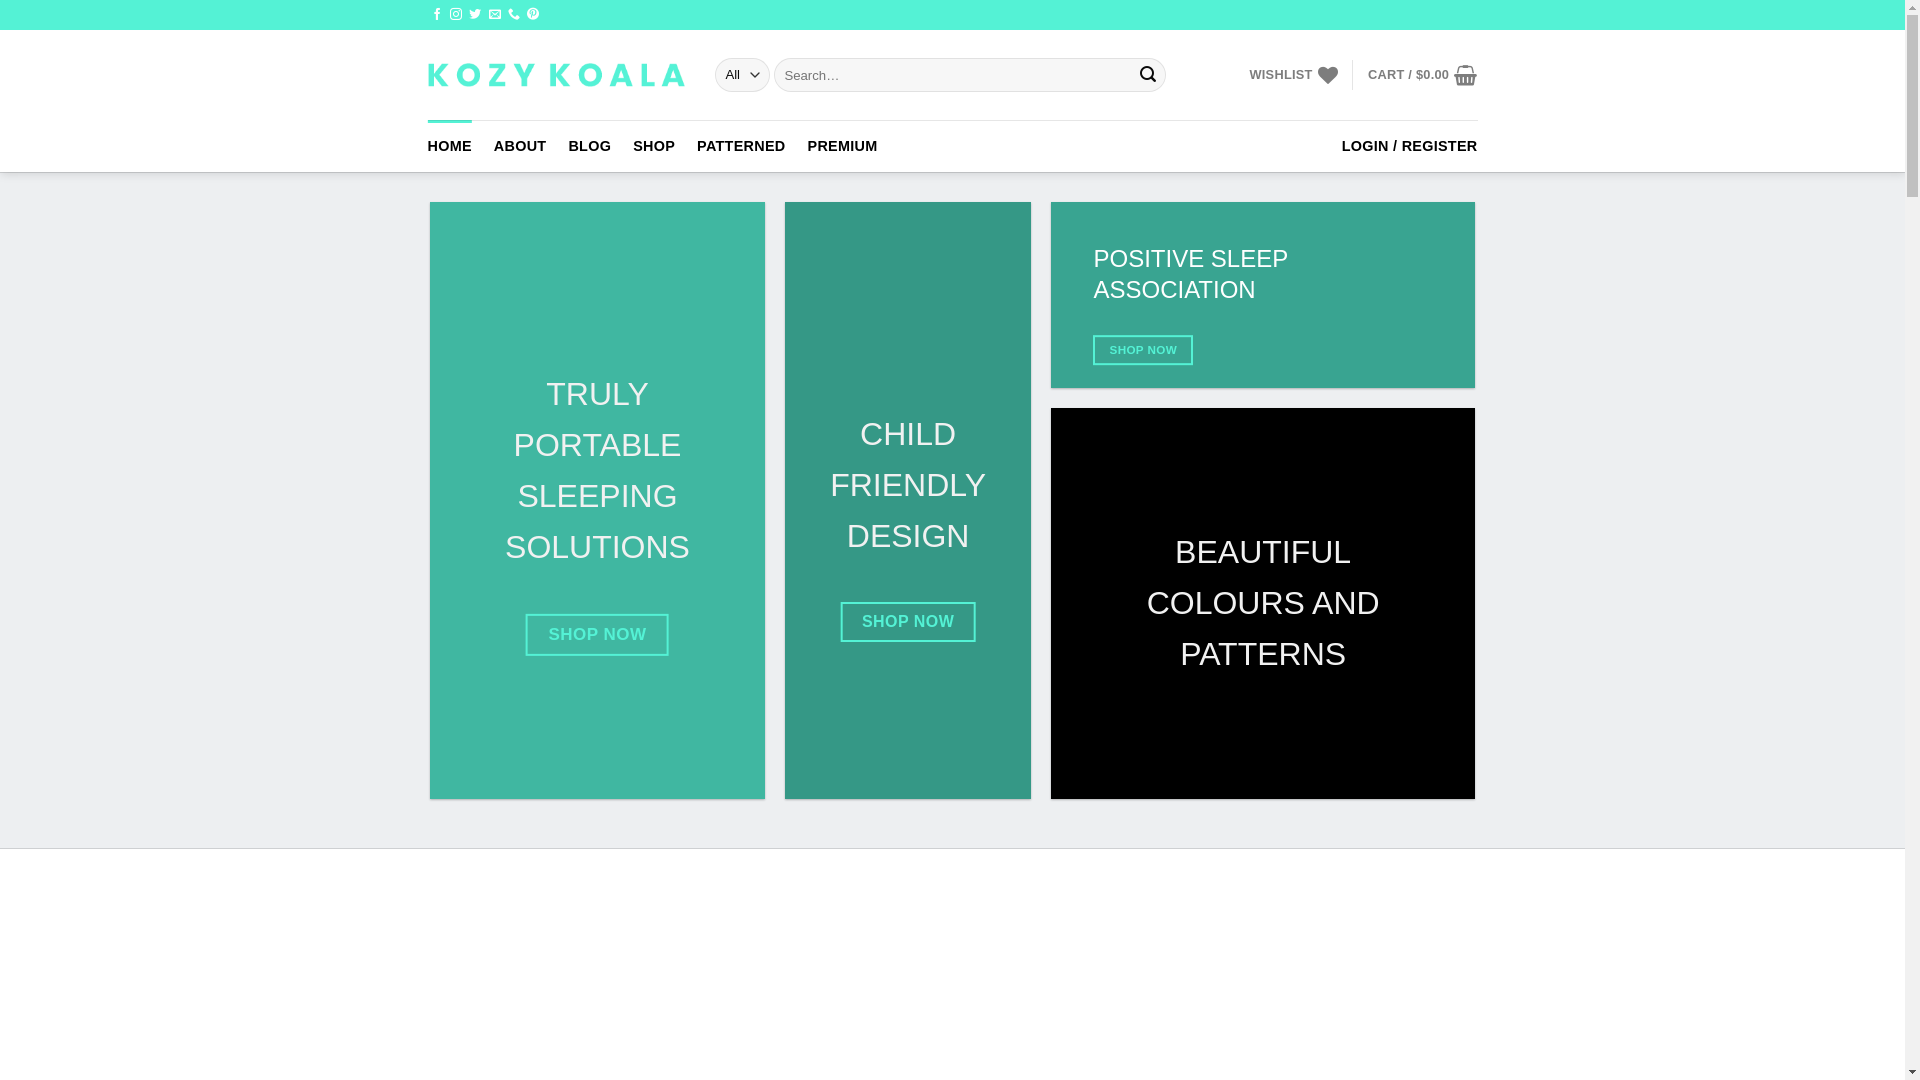  I want to click on SHOP NOW, so click(598, 636).